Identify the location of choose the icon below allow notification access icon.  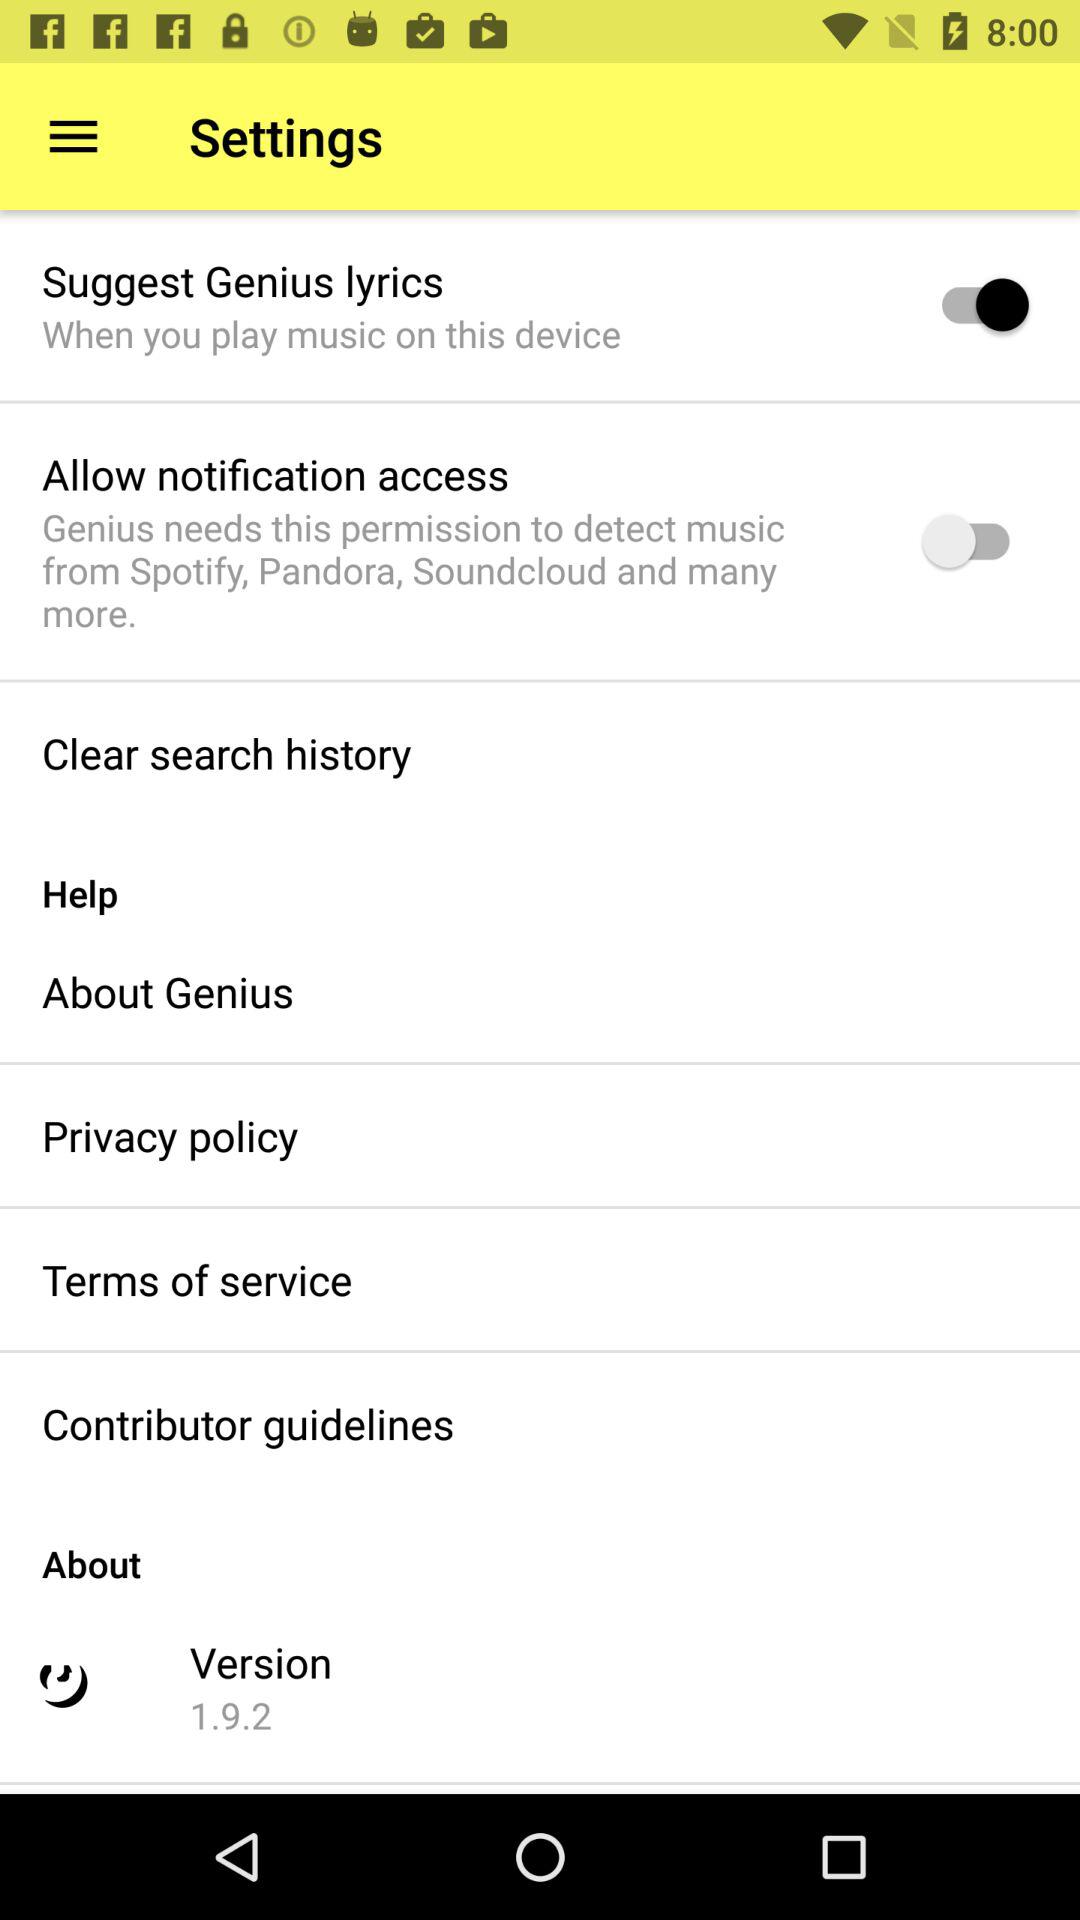
(456, 570).